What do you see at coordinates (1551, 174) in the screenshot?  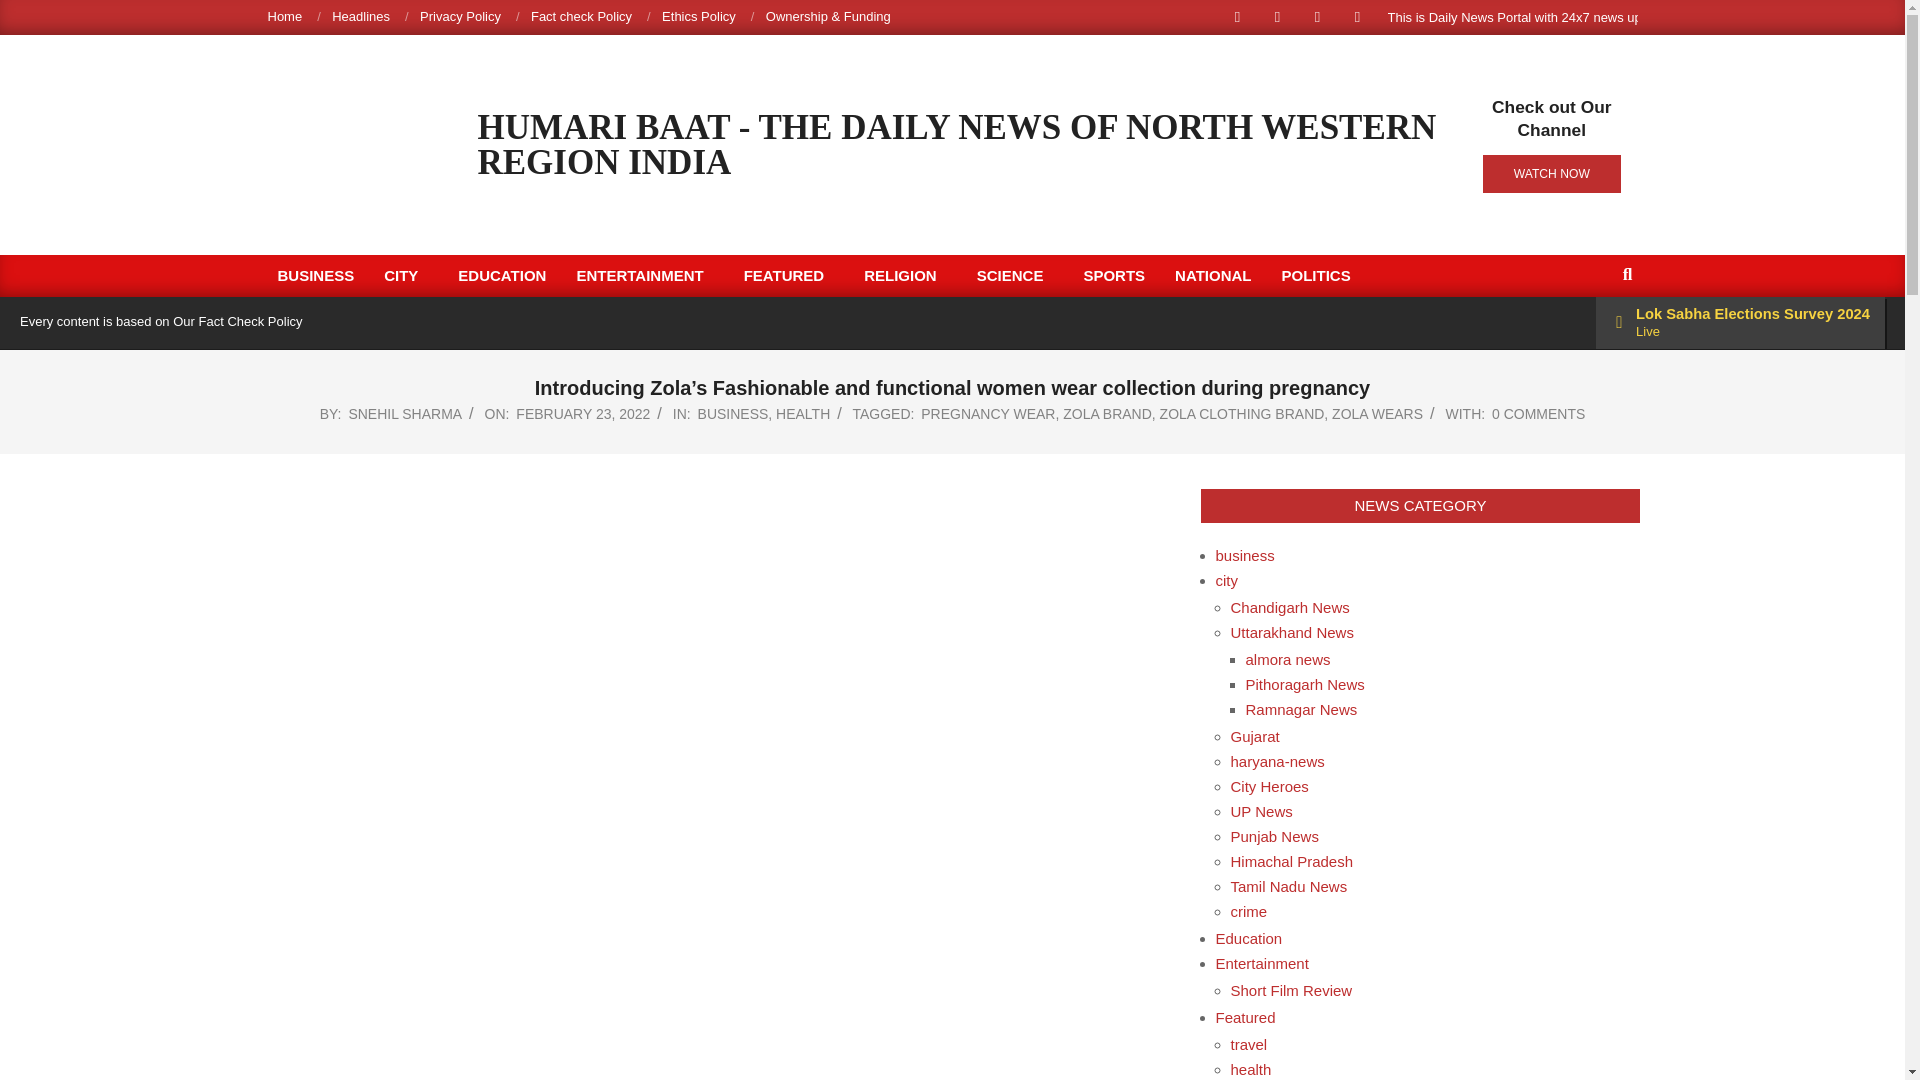 I see `WATCH NOW` at bounding box center [1551, 174].